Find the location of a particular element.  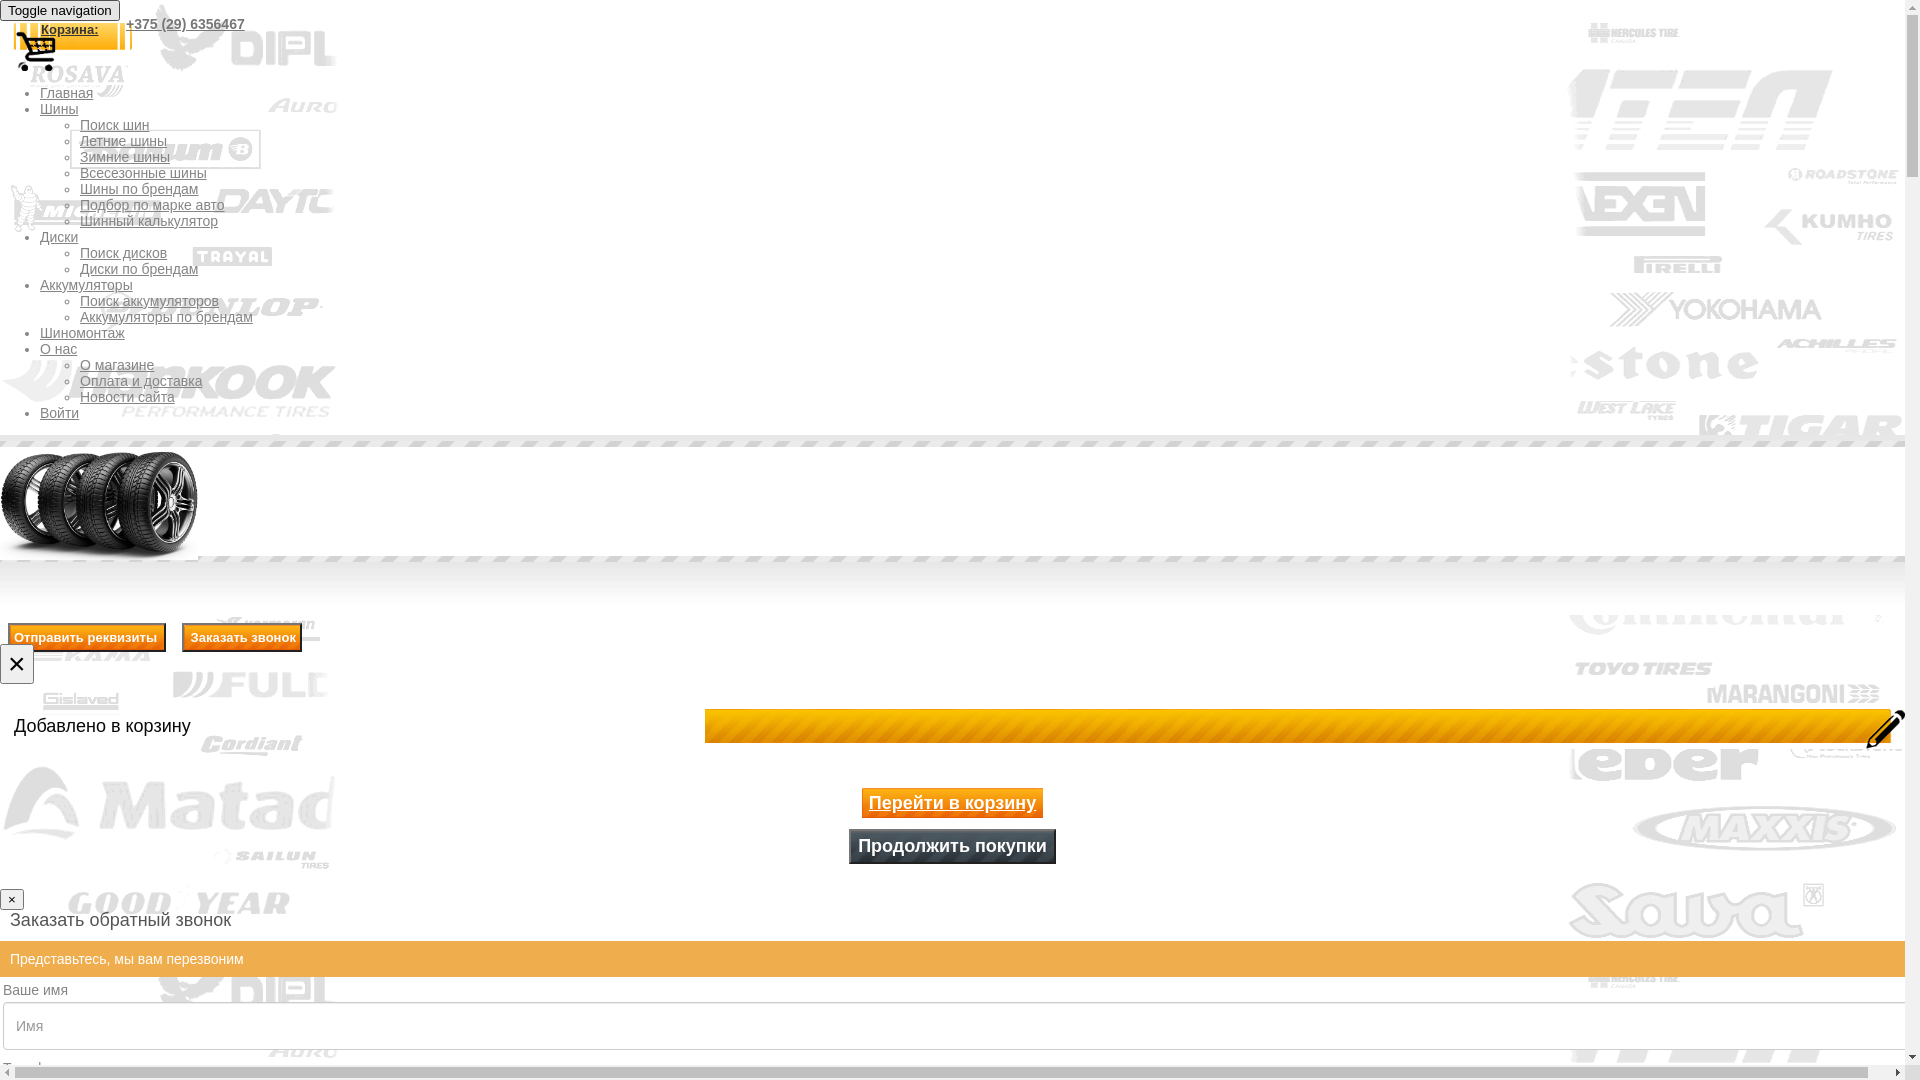

Toggle navigation is located at coordinates (60, 10).